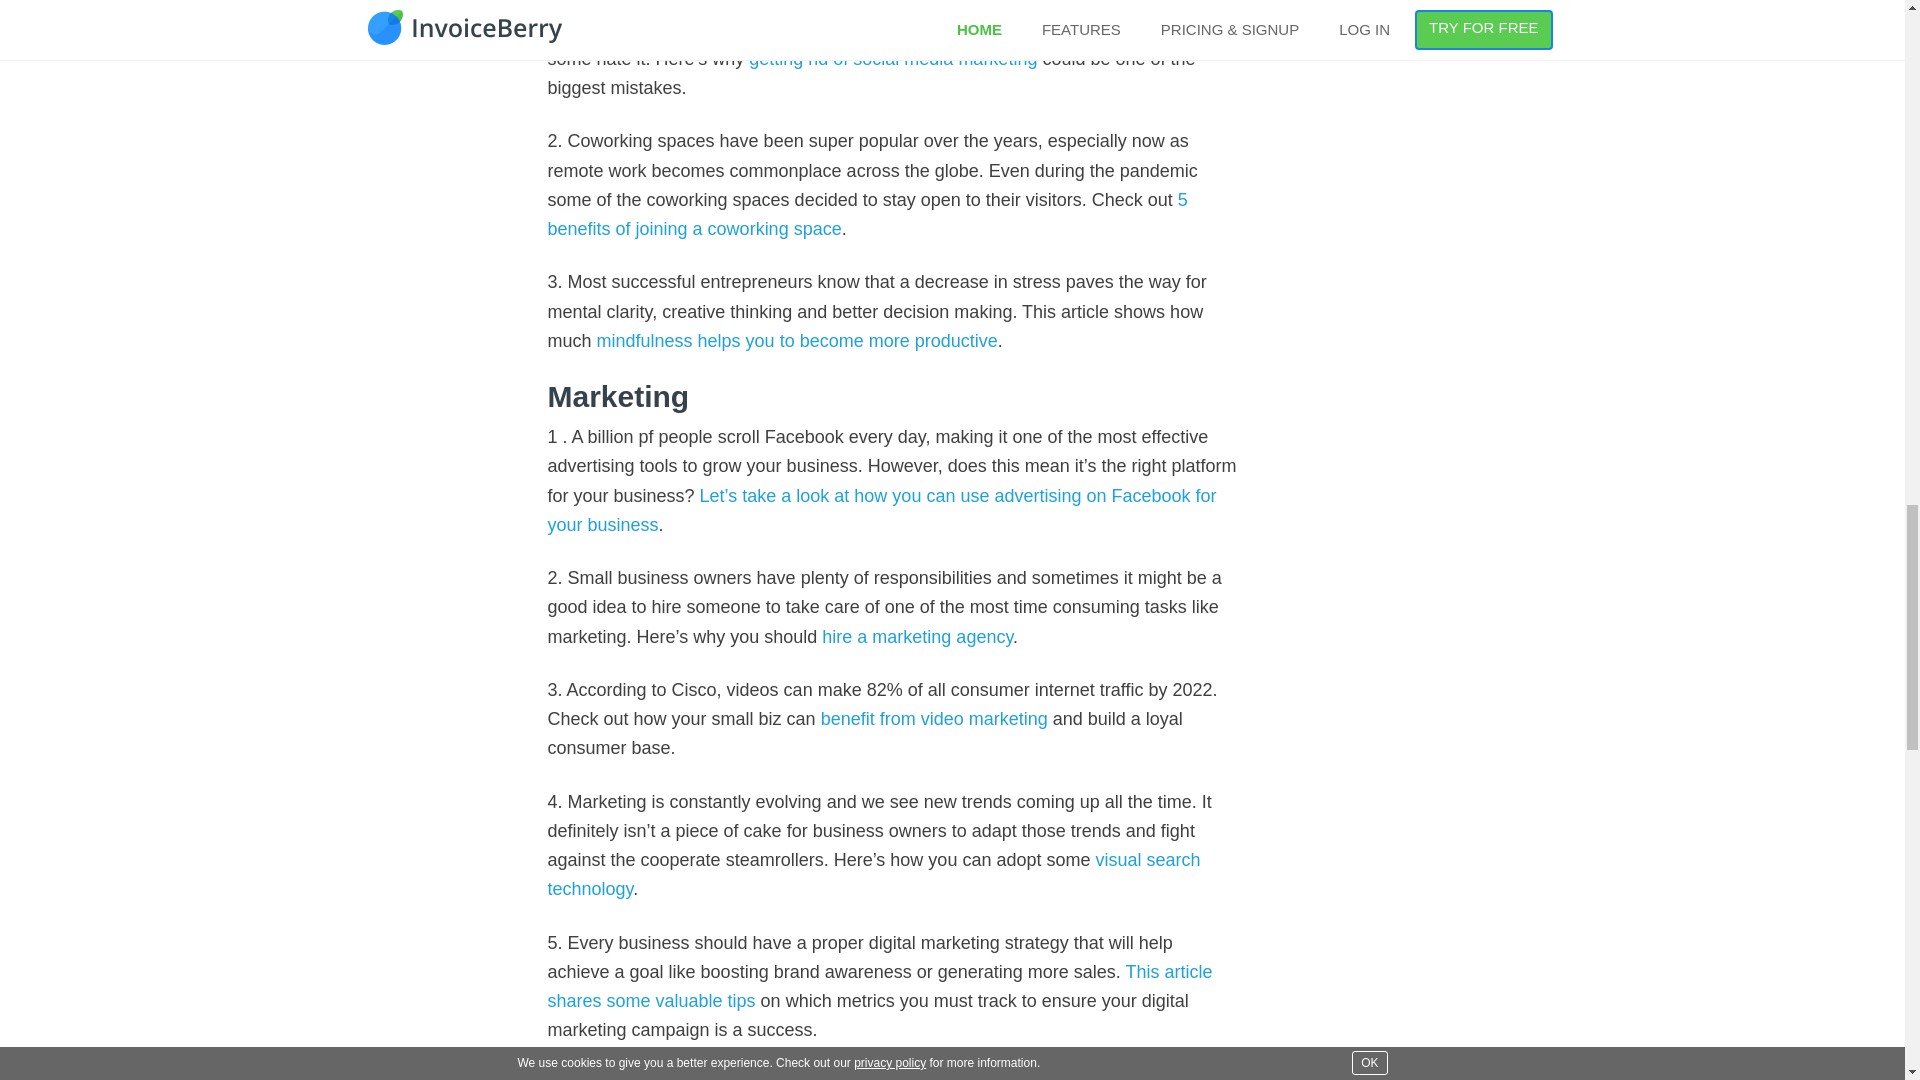 Image resolution: width=1920 pixels, height=1080 pixels. I want to click on getting rid of social media marketing, so click(892, 58).